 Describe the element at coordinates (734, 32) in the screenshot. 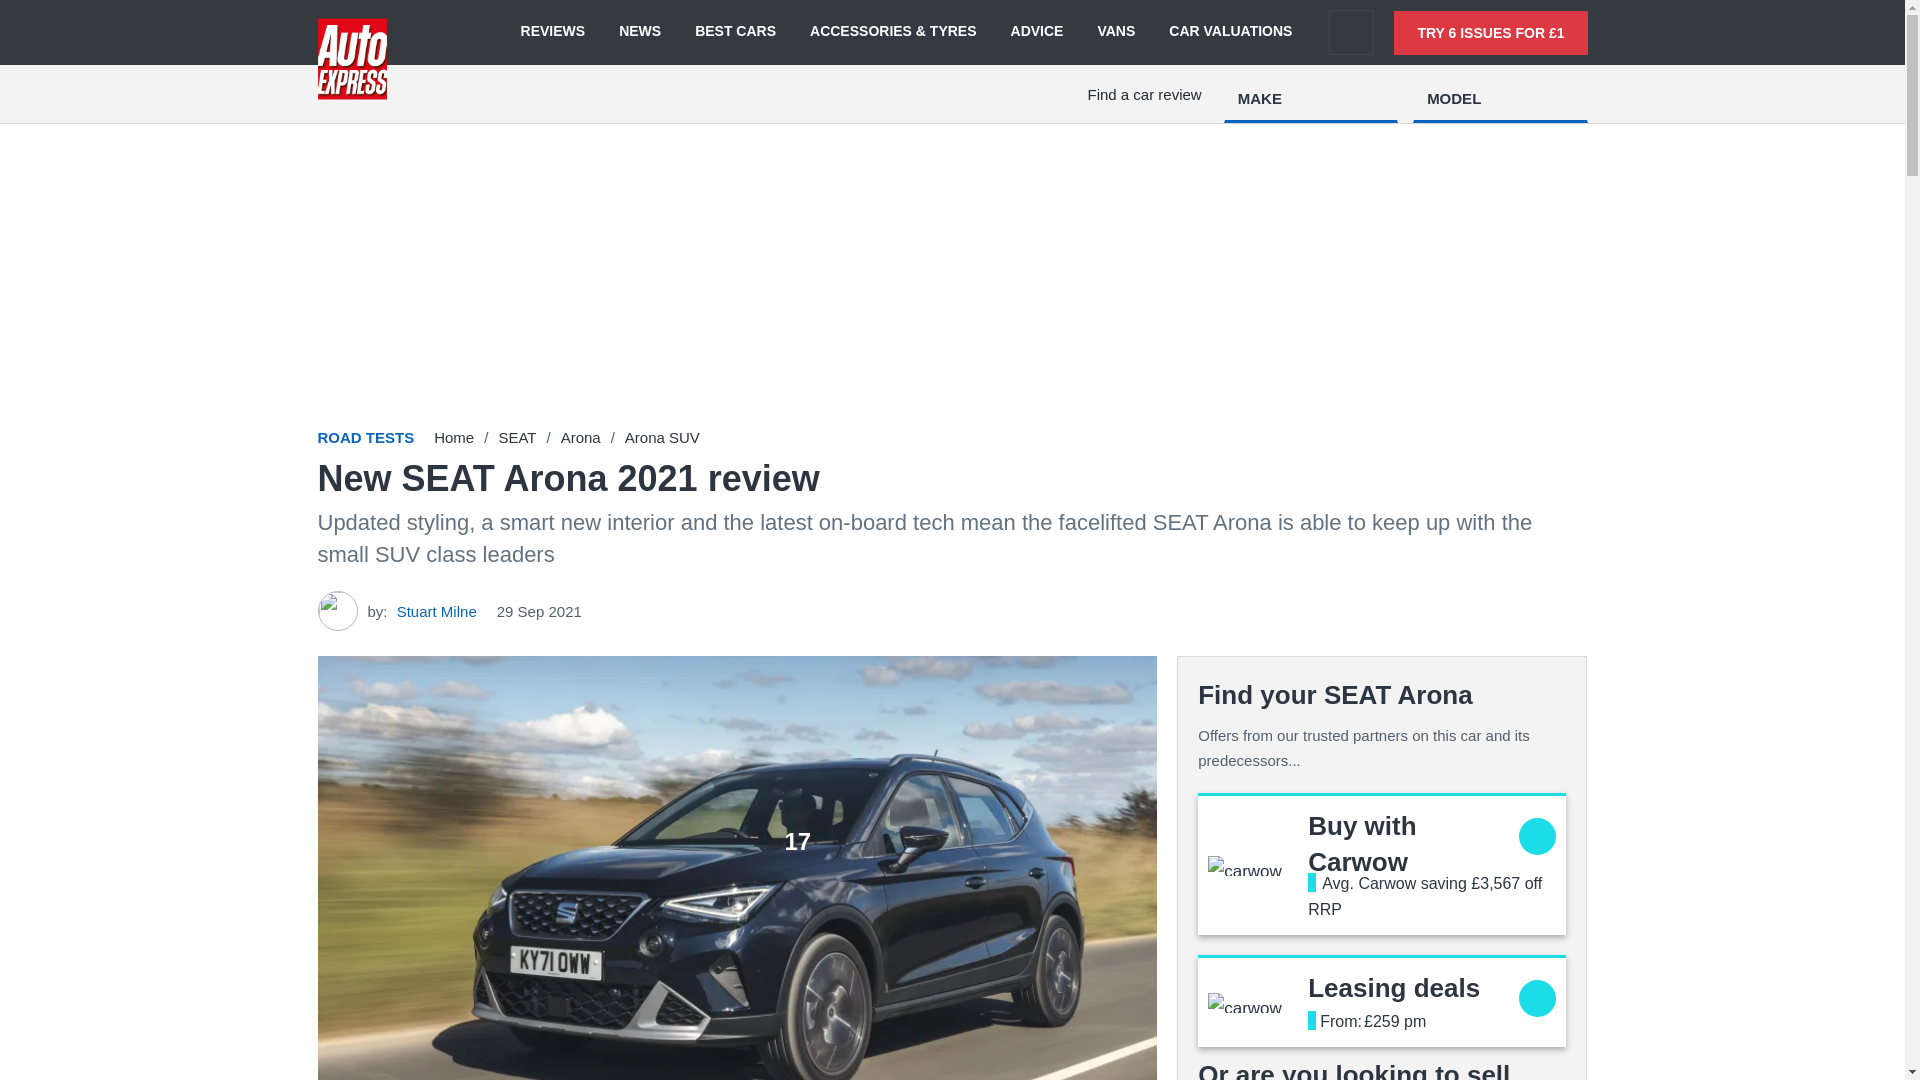

I see `BEST CARS` at that location.